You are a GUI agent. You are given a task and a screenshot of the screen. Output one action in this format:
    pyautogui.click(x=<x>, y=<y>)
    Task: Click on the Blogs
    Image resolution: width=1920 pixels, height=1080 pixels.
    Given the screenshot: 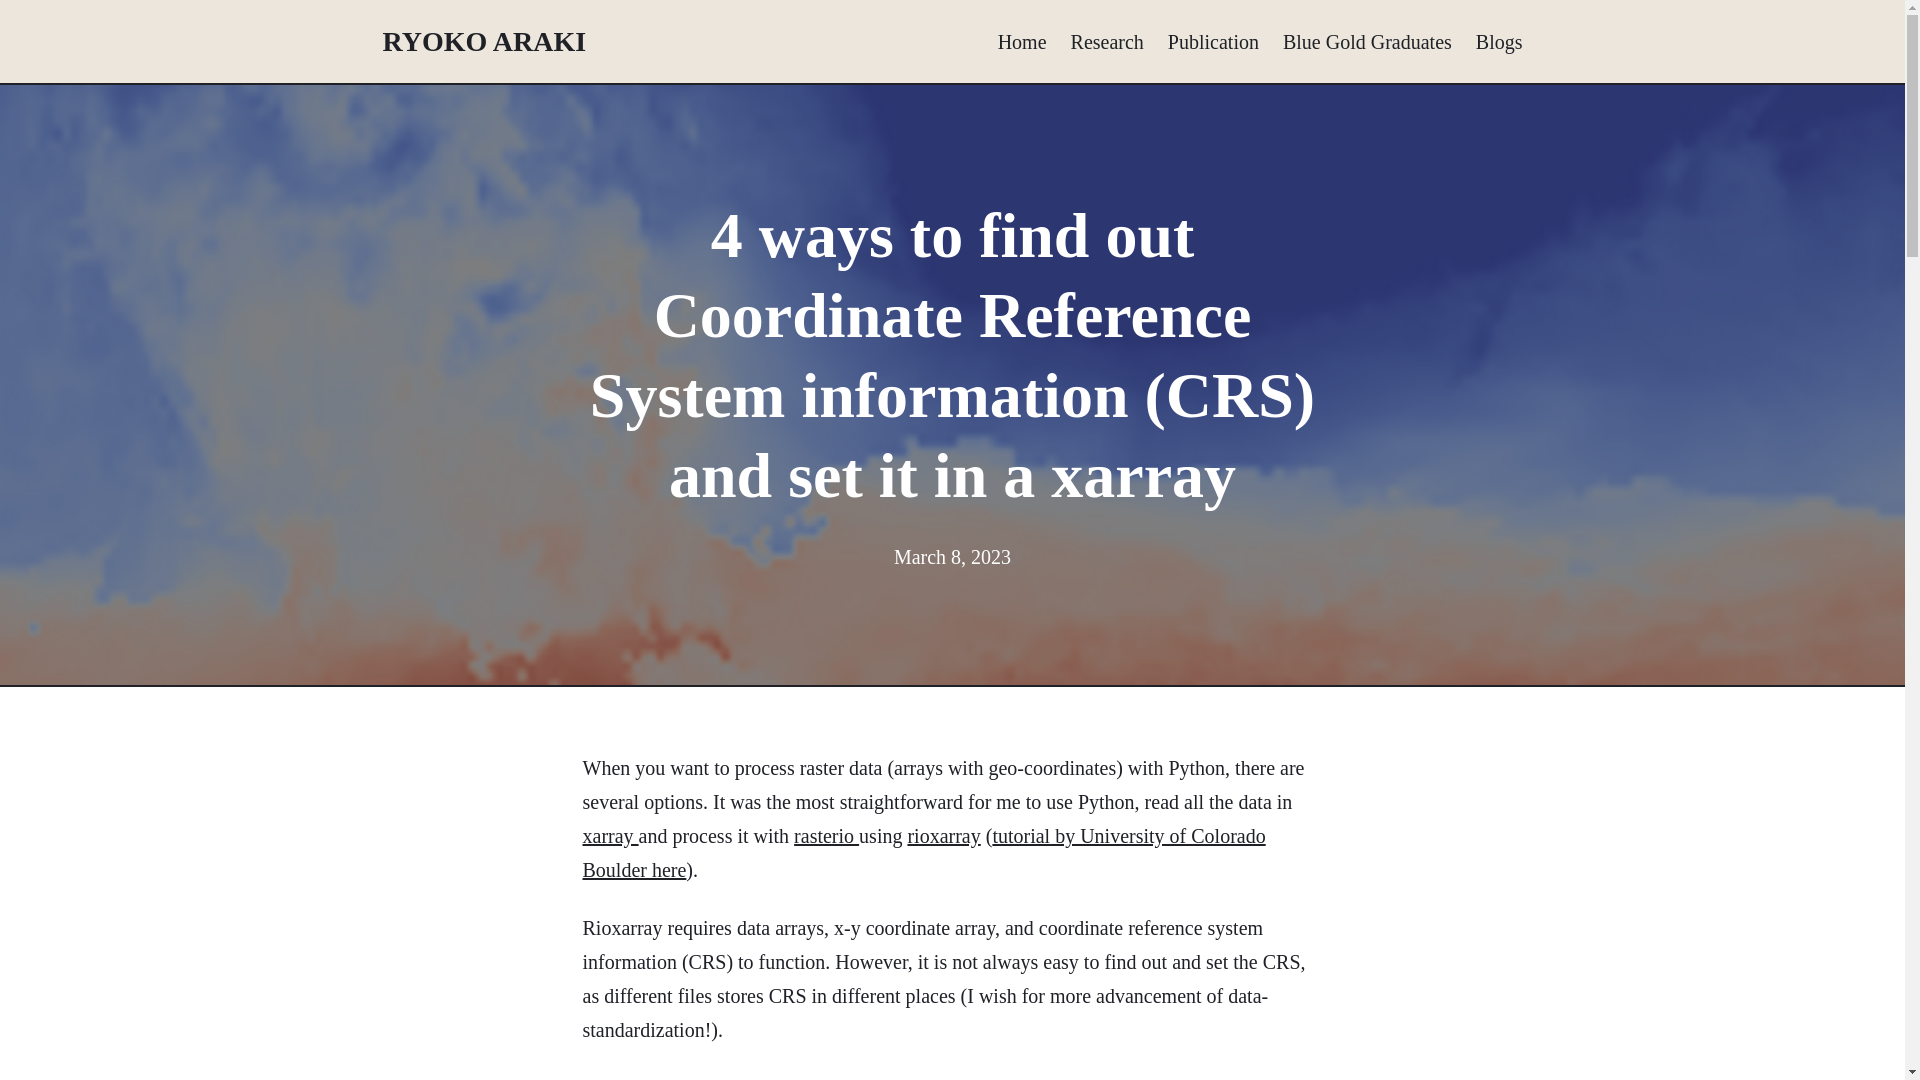 What is the action you would take?
    pyautogui.click(x=1499, y=40)
    